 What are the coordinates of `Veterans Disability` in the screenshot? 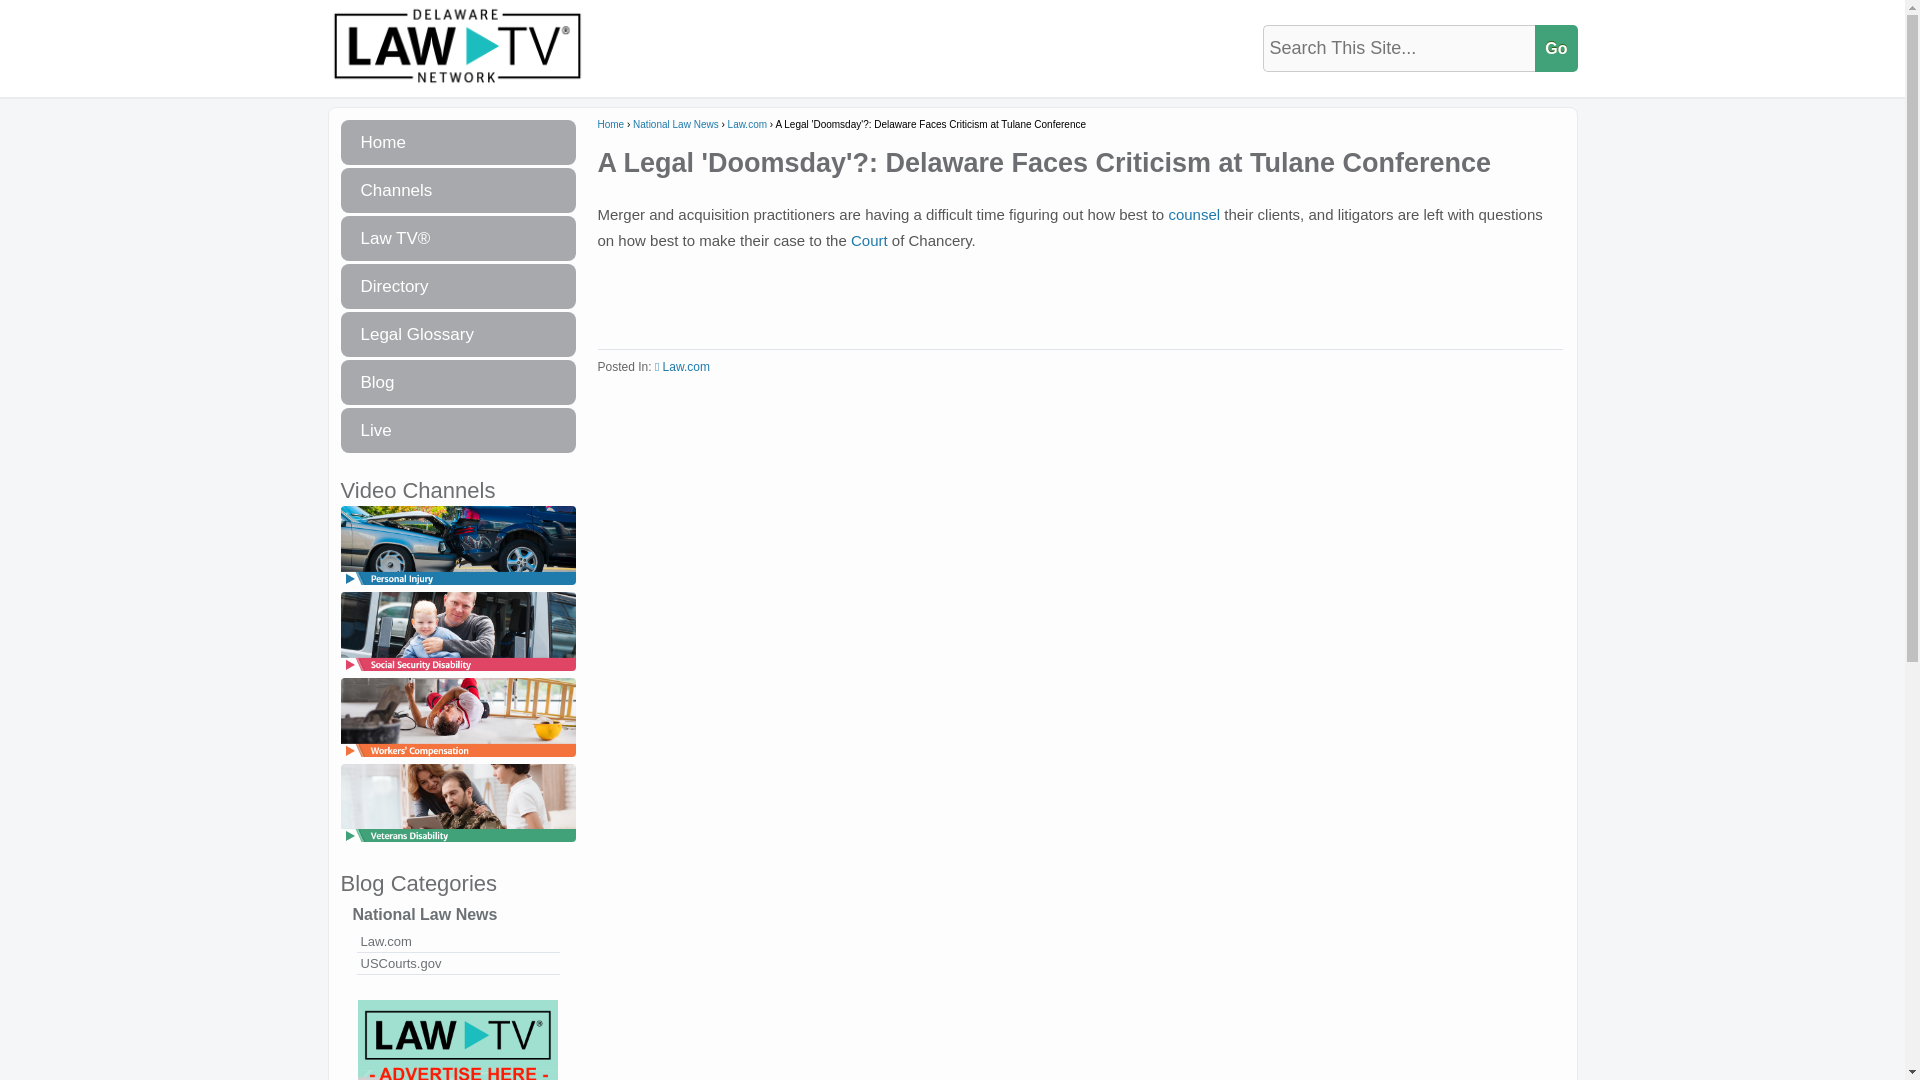 It's located at (456, 843).